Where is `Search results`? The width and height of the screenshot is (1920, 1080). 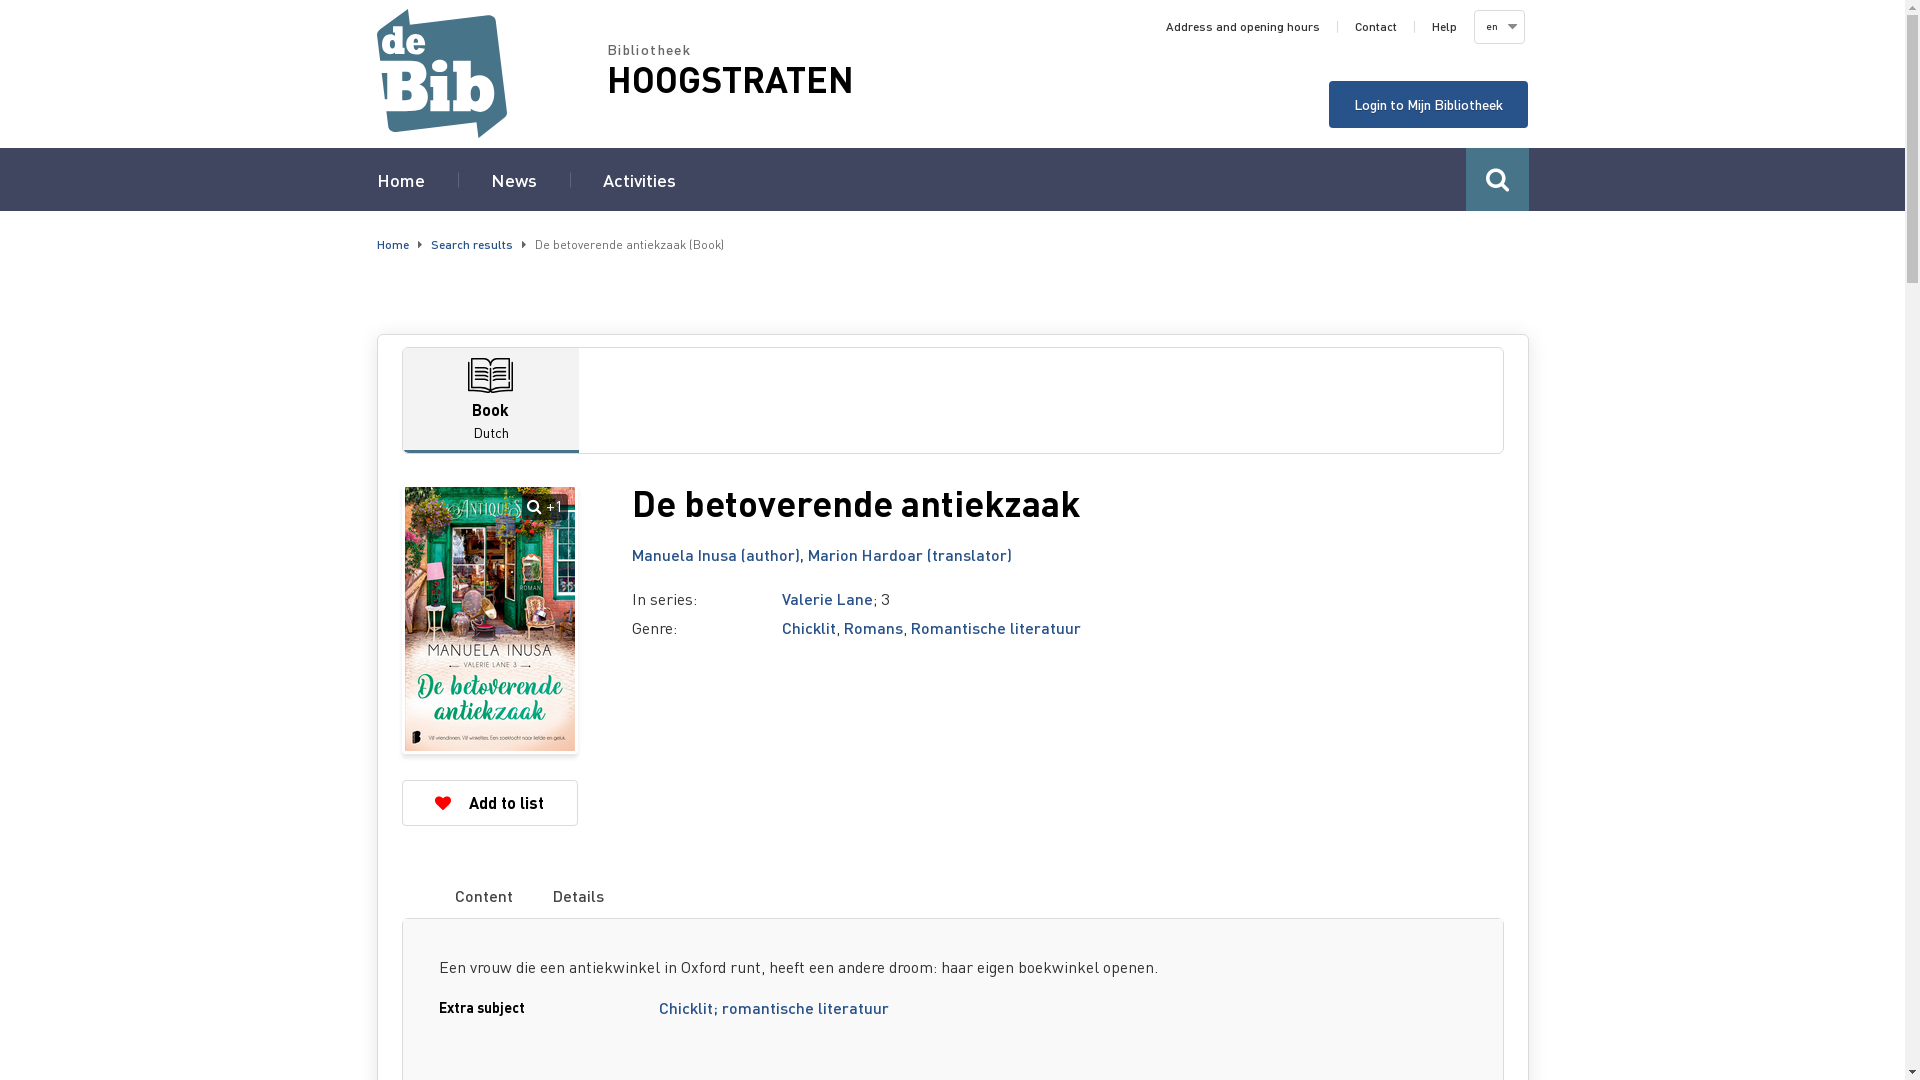 Search results is located at coordinates (471, 244).